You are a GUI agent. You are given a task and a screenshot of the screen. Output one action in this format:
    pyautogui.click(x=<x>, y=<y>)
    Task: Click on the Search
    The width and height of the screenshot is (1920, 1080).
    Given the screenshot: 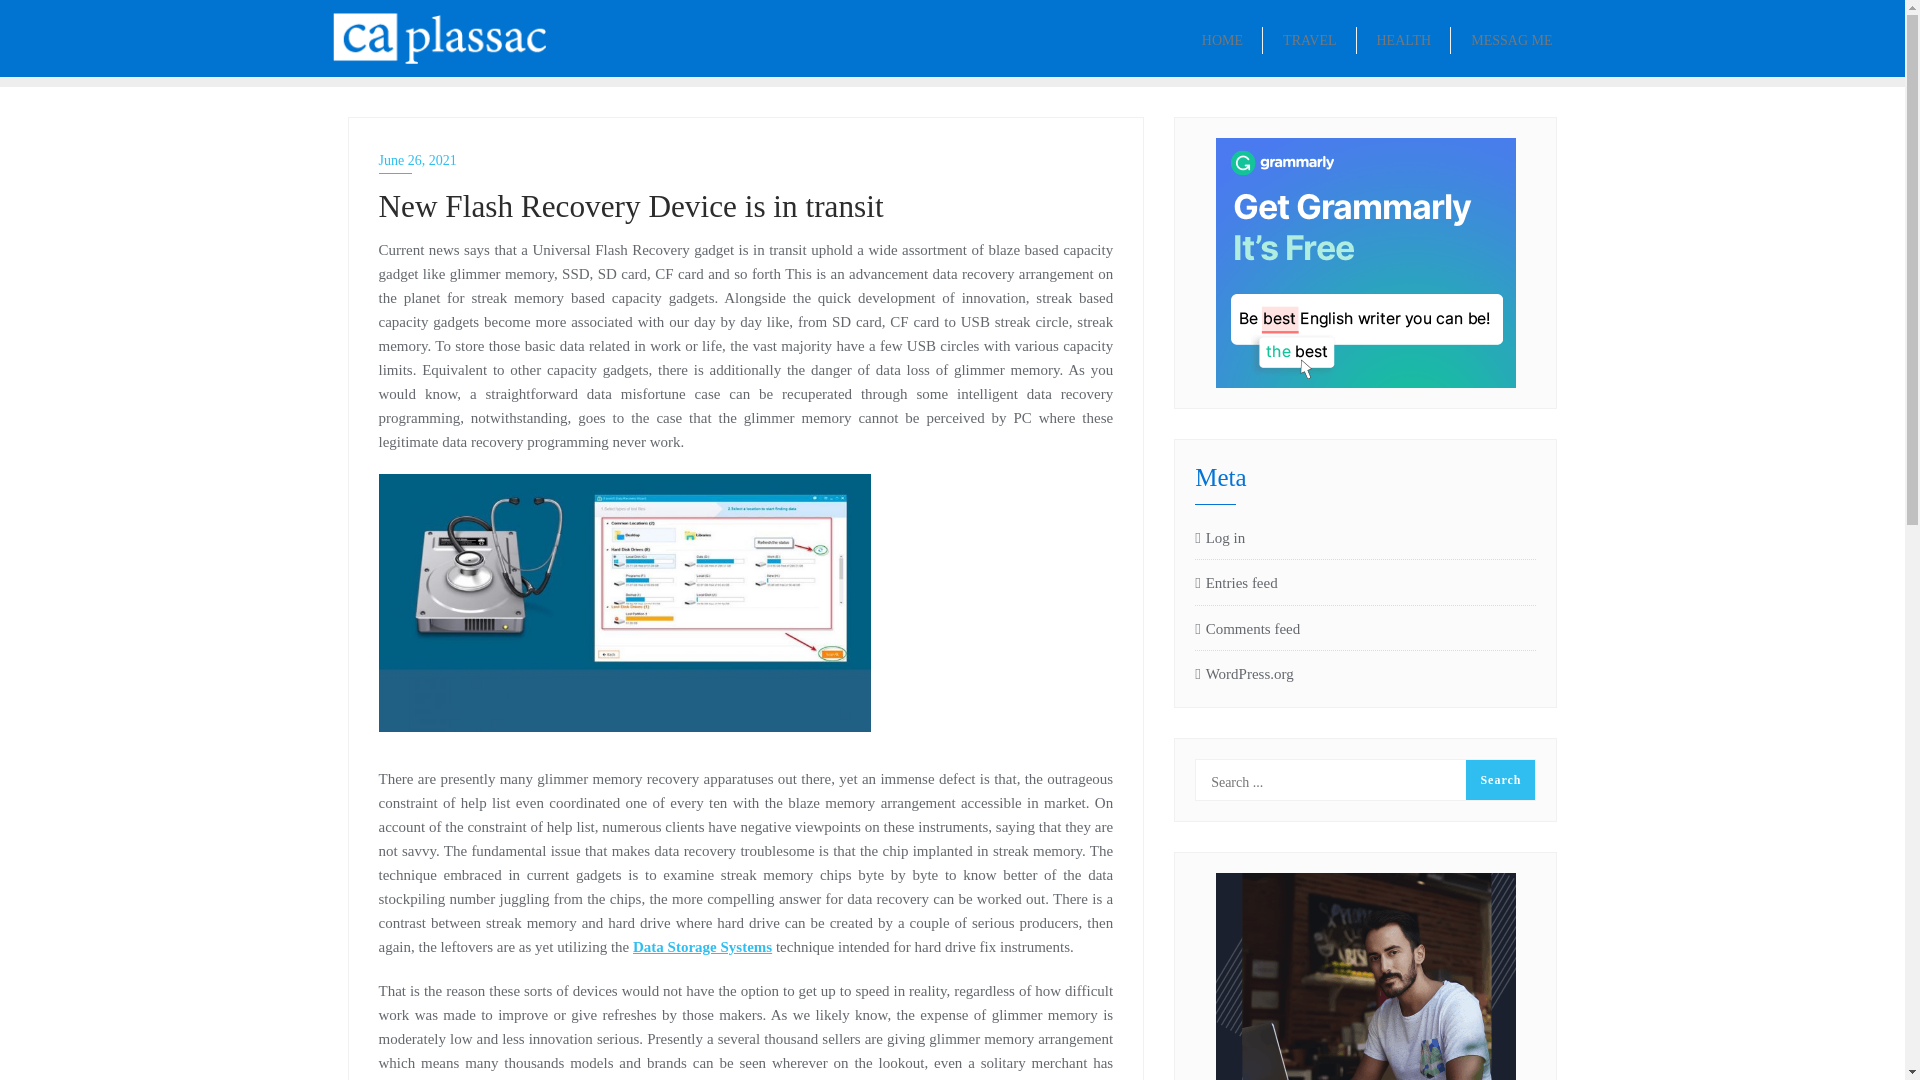 What is the action you would take?
    pyautogui.click(x=1500, y=780)
    